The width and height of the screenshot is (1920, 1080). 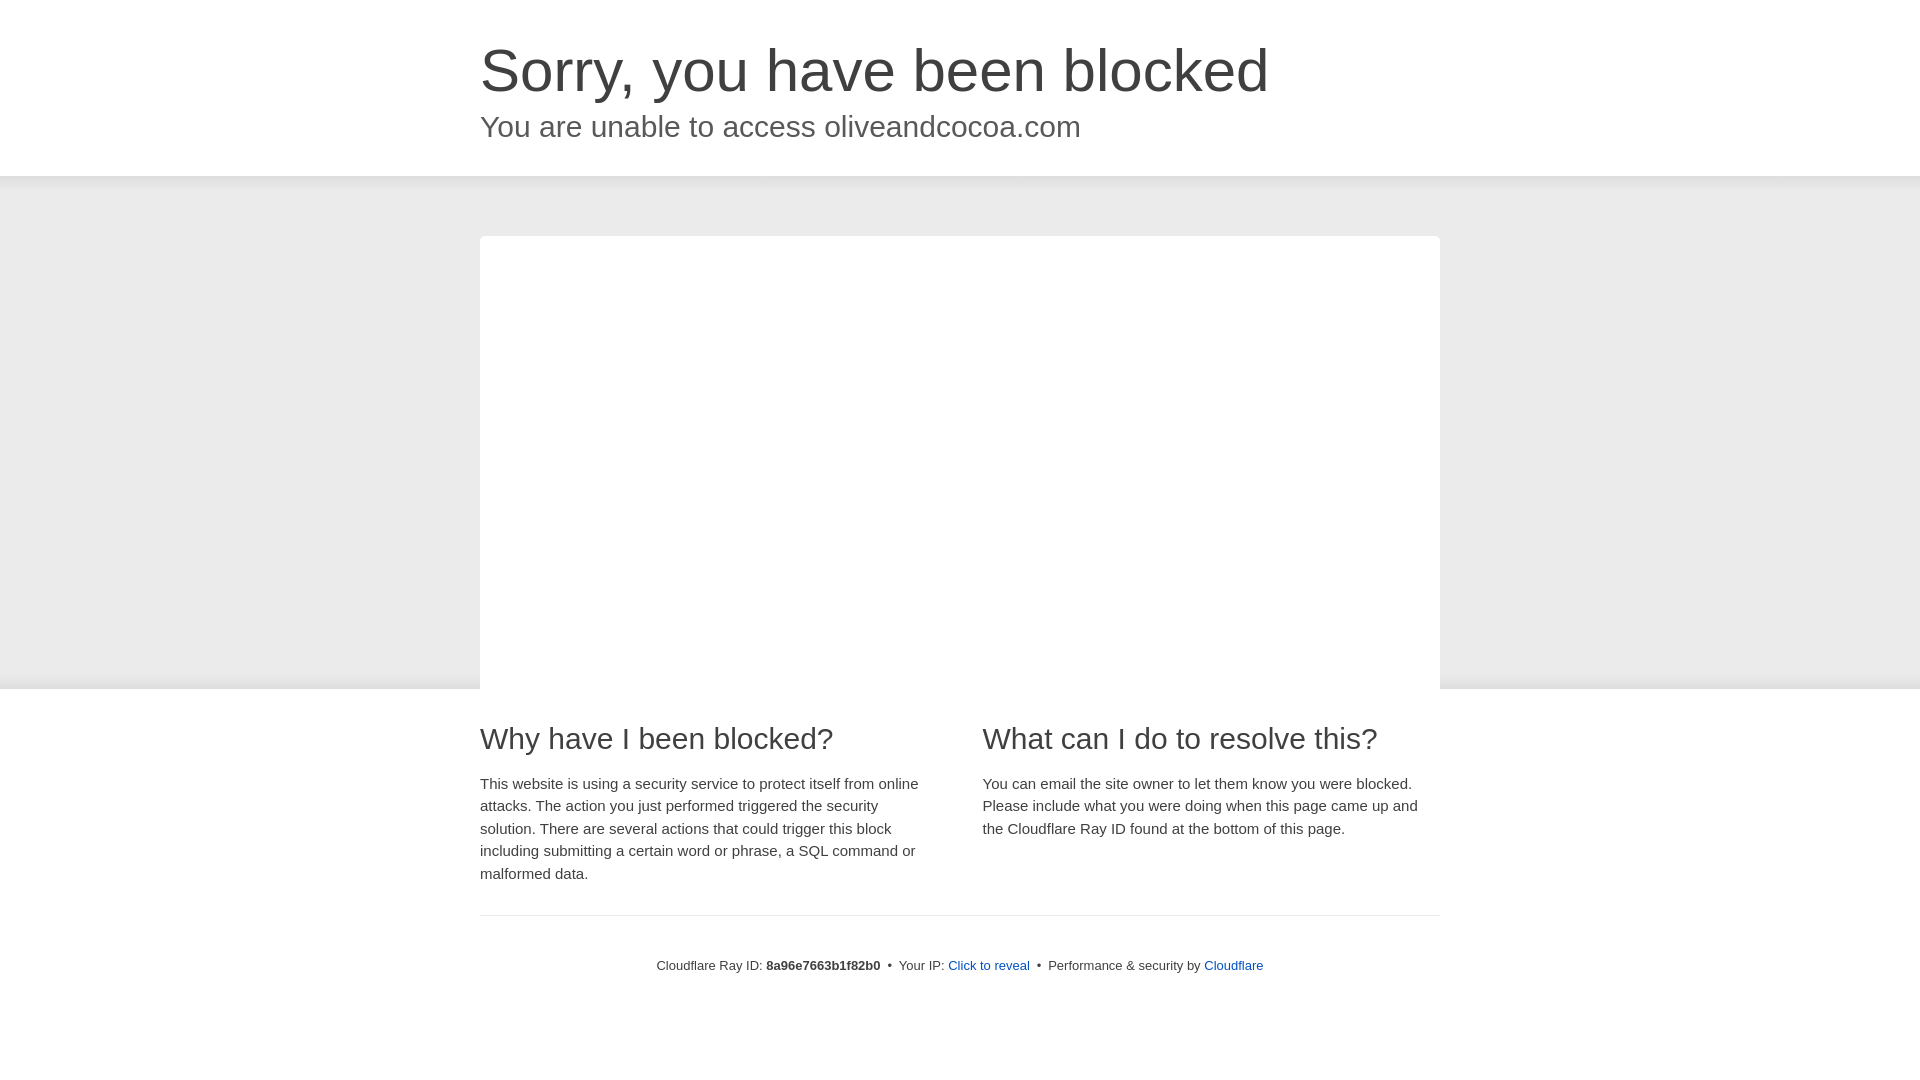 I want to click on Click to reveal, so click(x=988, y=966).